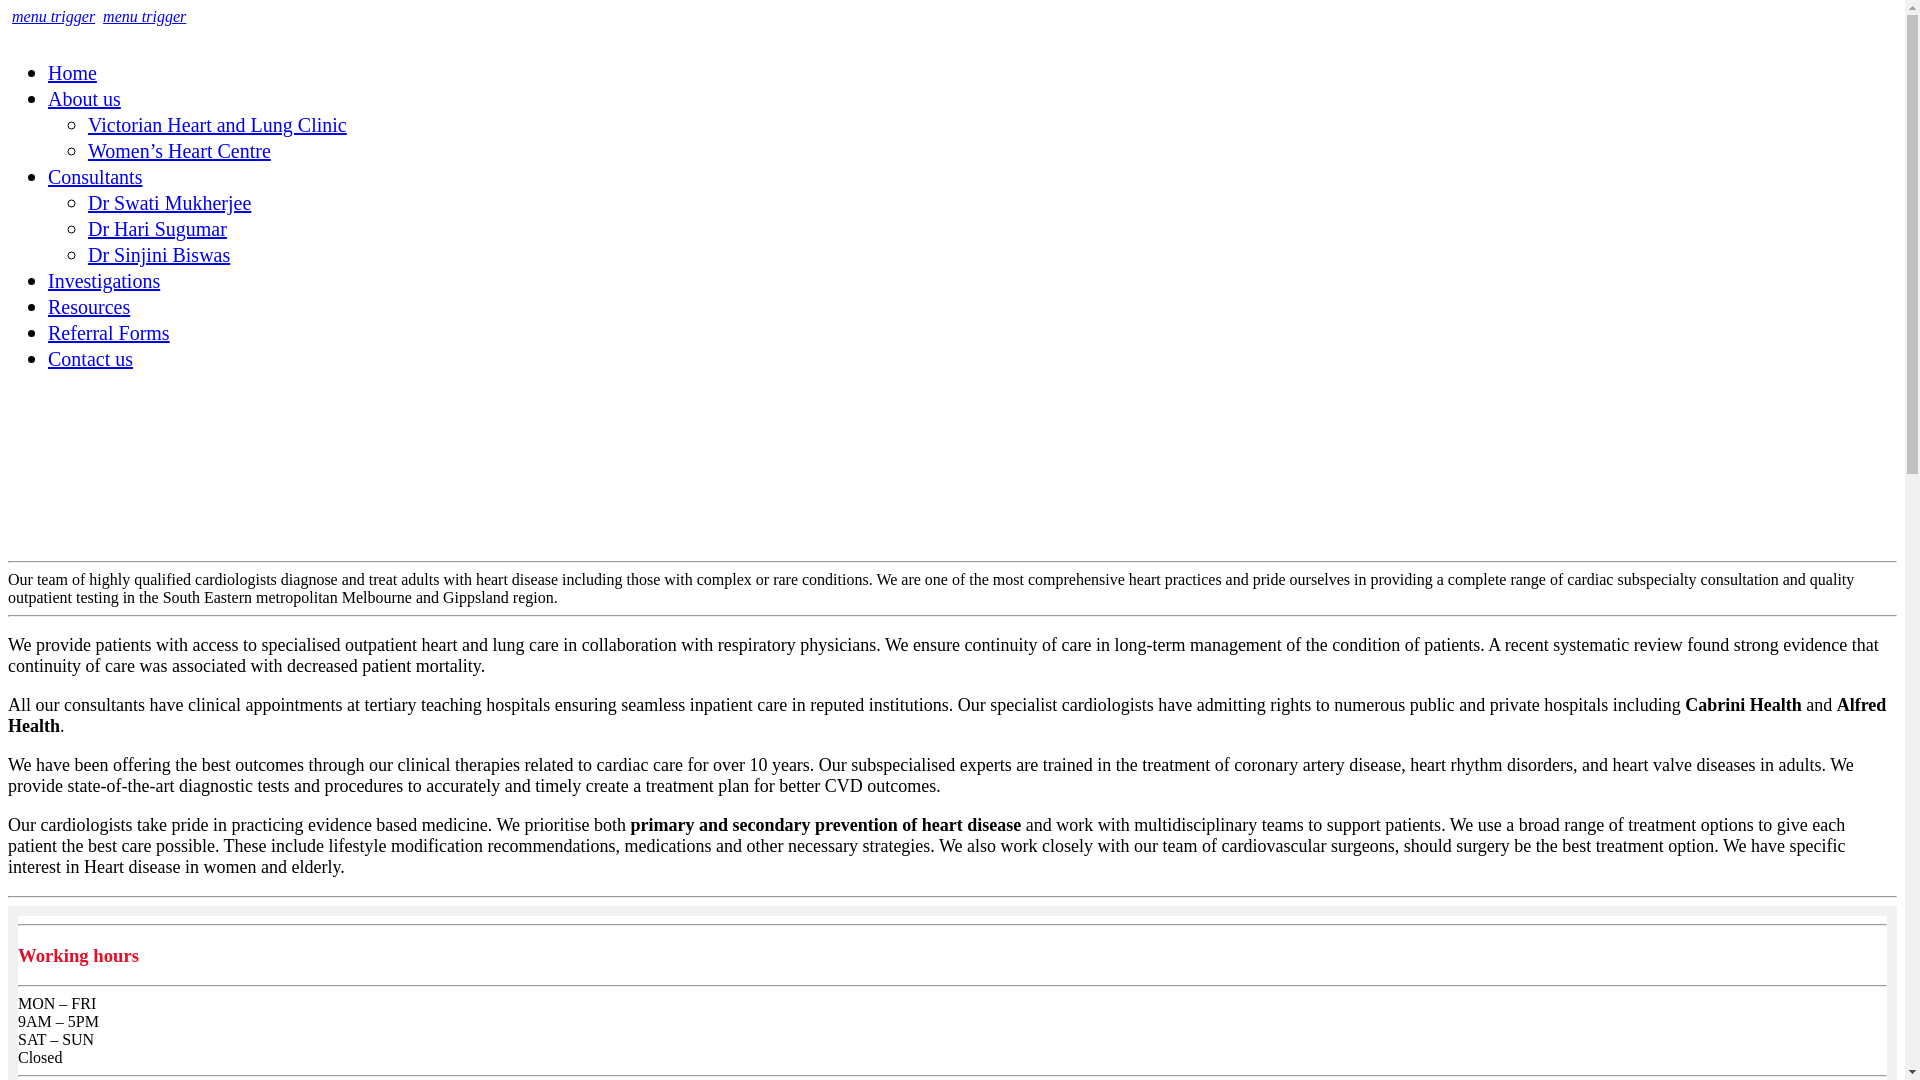 This screenshot has height=1080, width=1920. Describe the element at coordinates (72, 73) in the screenshot. I see `Home` at that location.